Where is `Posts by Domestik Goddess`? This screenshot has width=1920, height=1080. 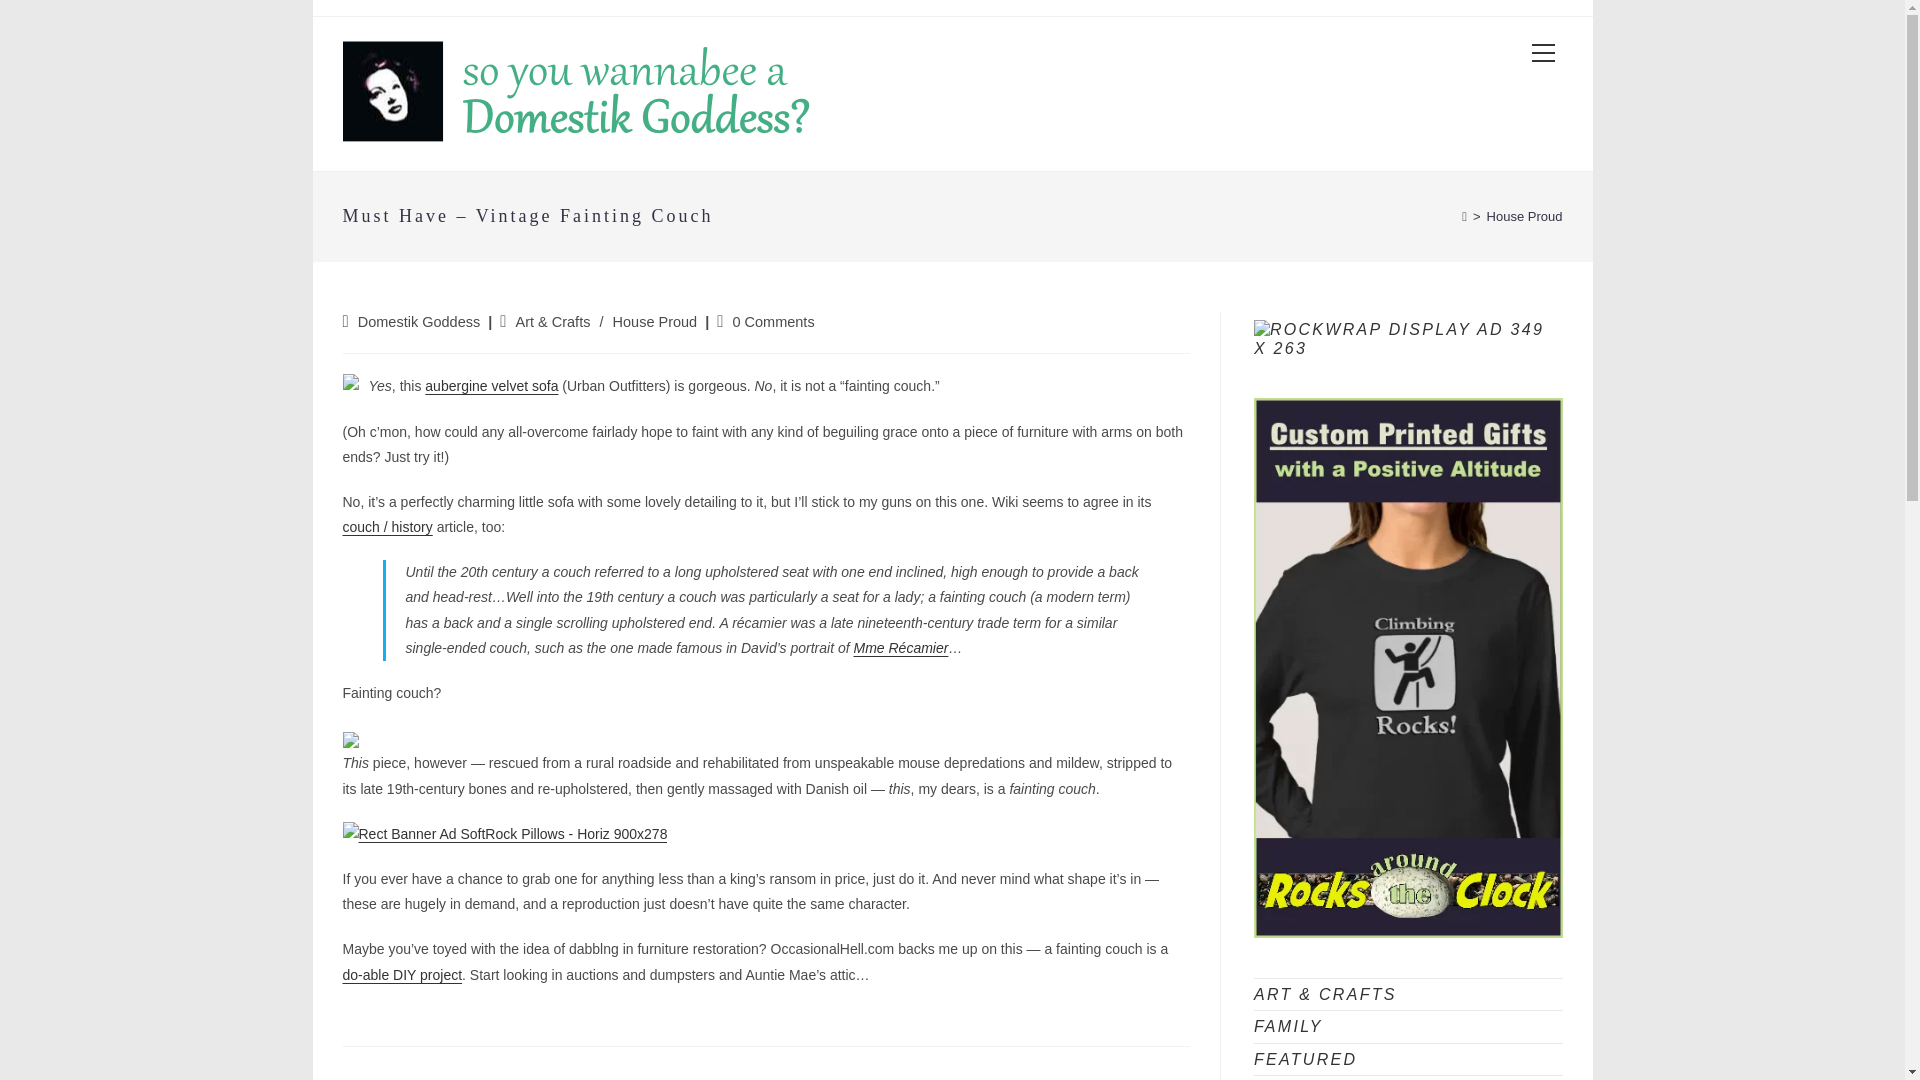
Posts by Domestik Goddess is located at coordinates (419, 322).